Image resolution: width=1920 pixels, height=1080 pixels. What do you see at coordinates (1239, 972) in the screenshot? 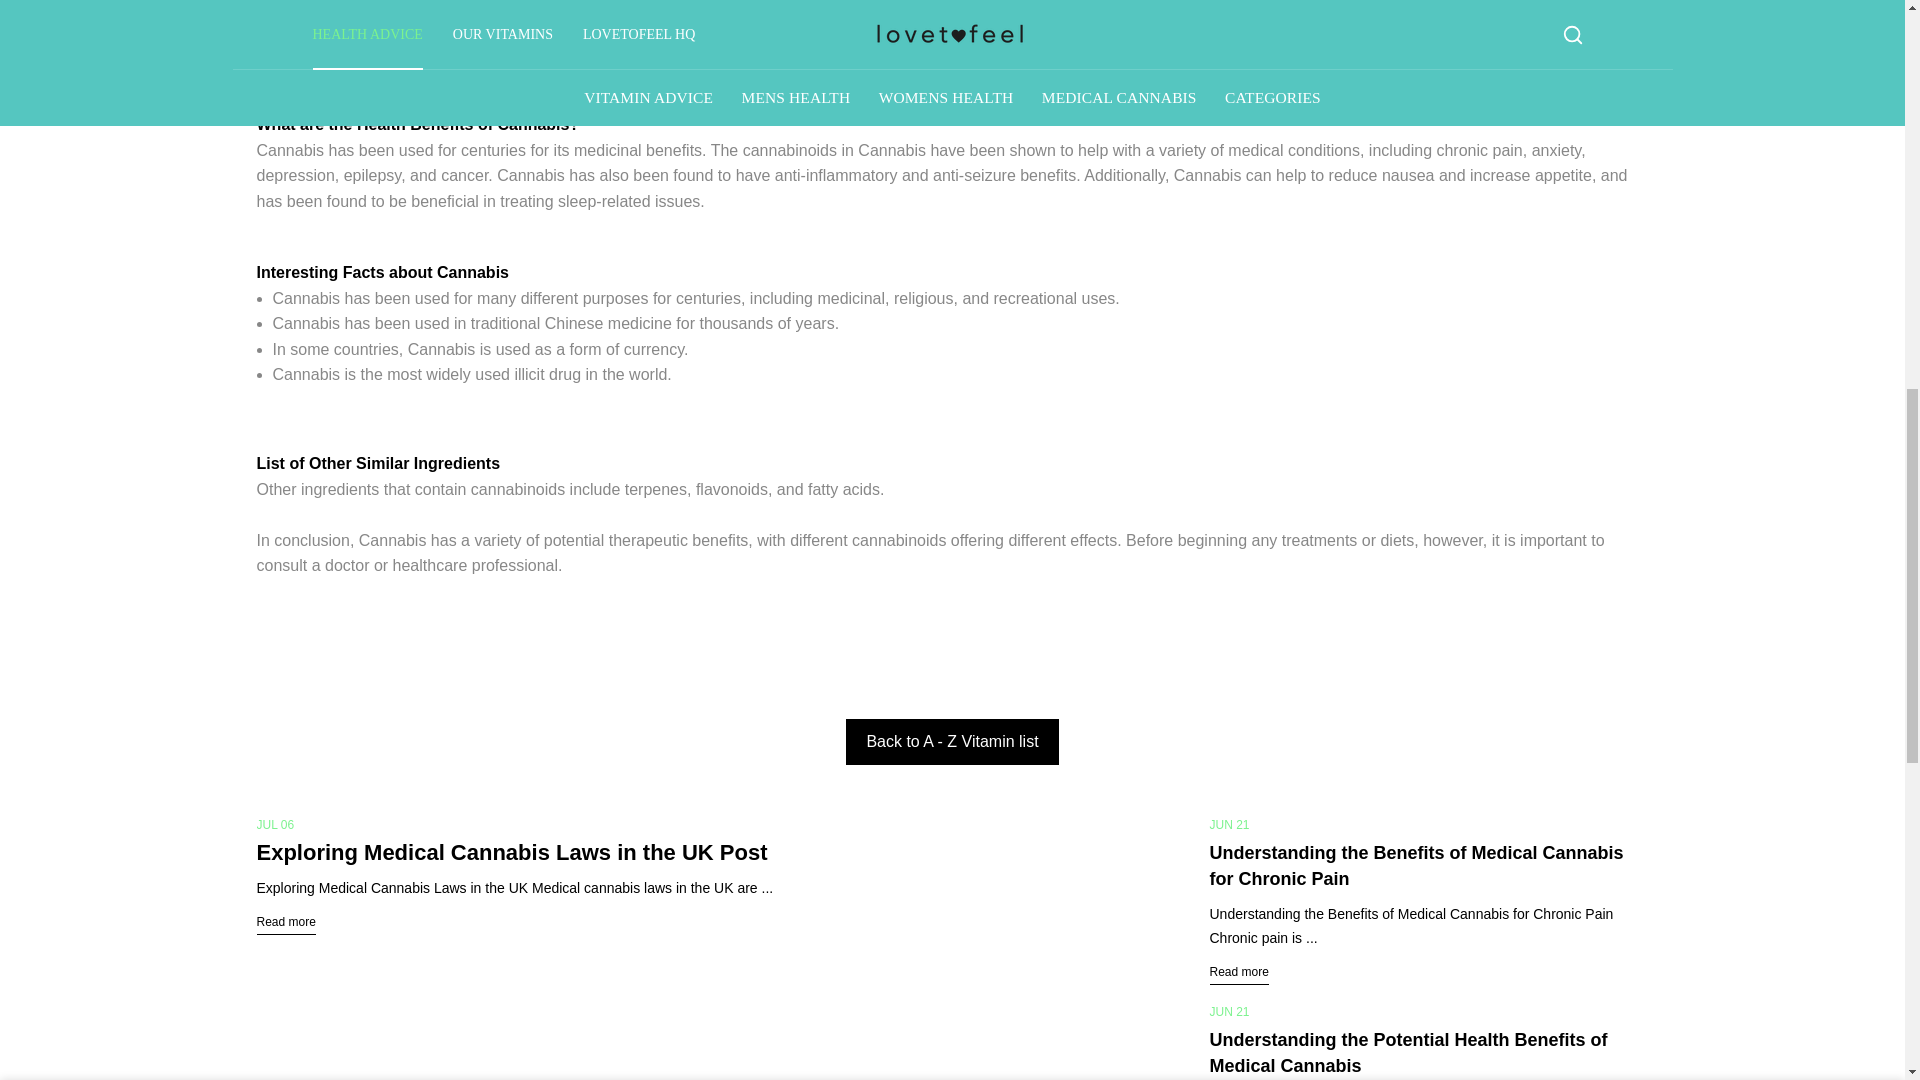
I see `Read more` at bounding box center [1239, 972].